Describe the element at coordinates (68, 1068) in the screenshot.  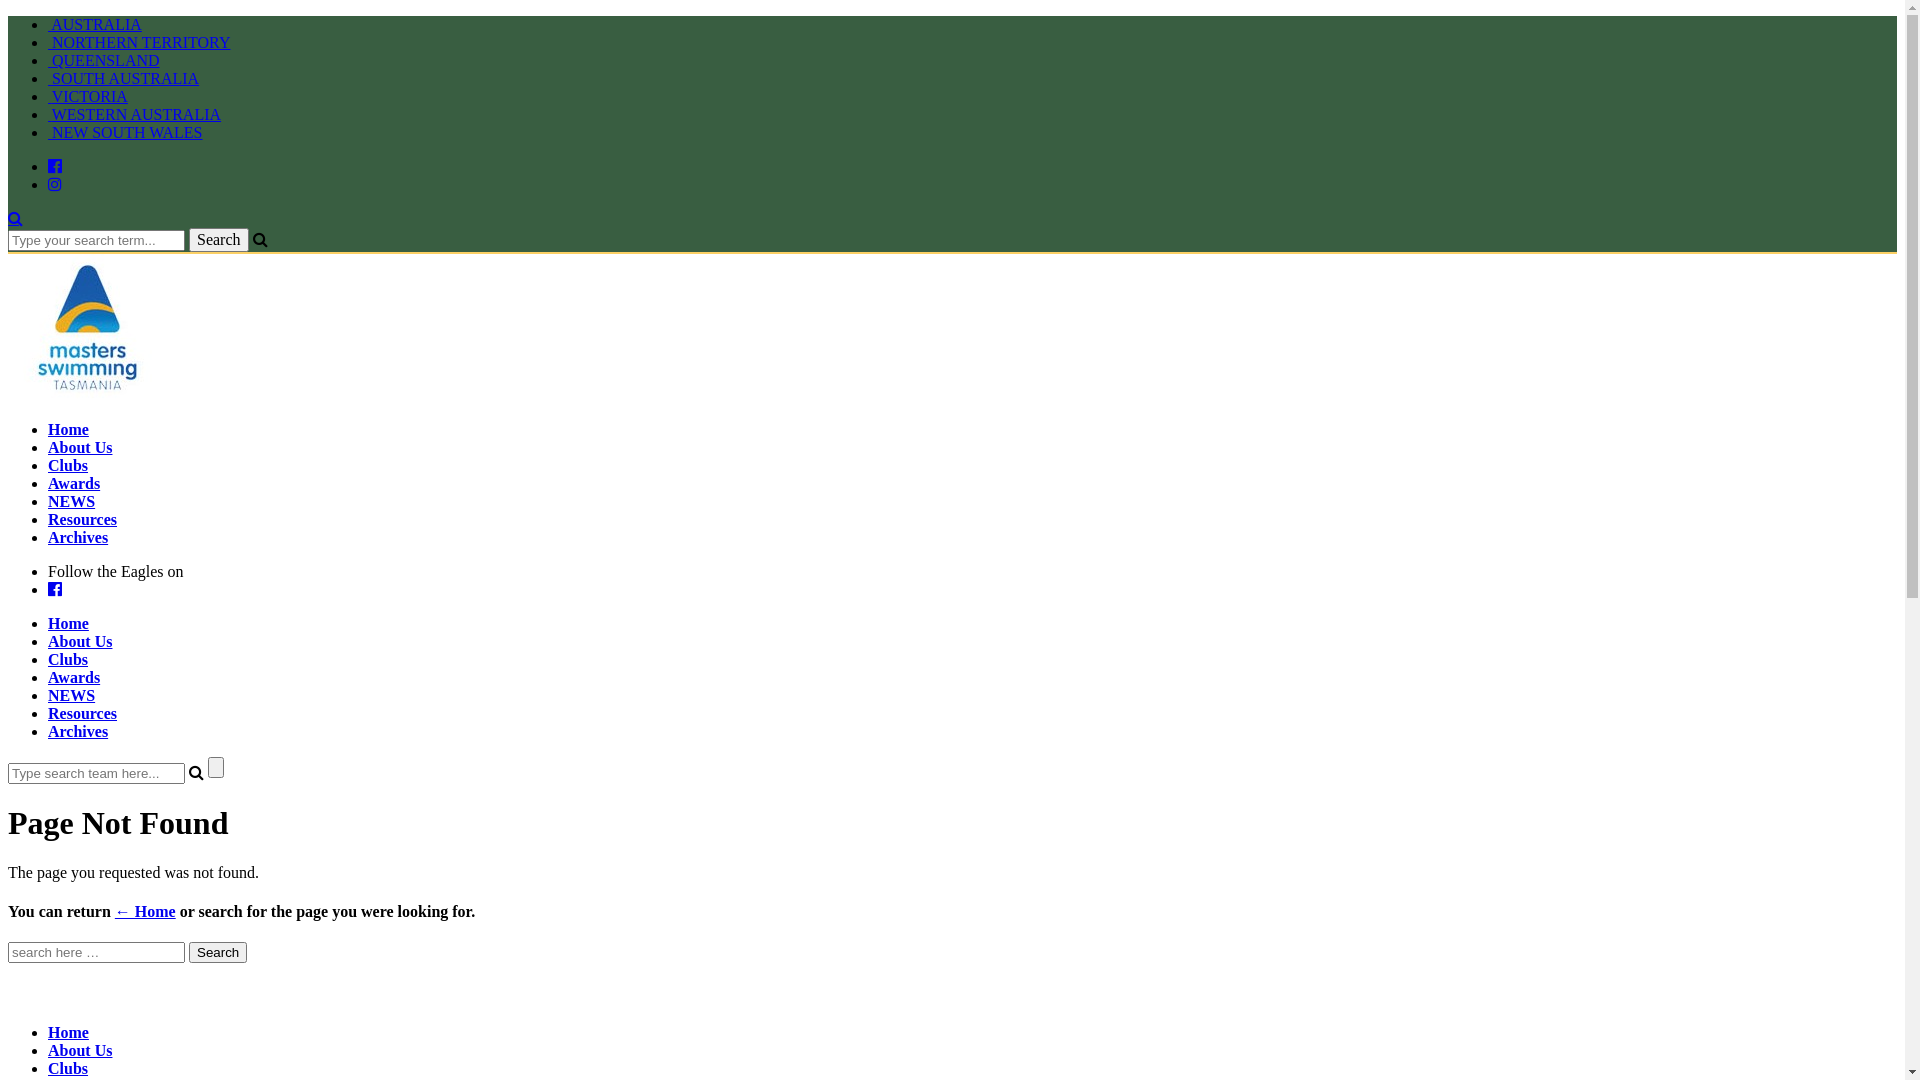
I see `Clubs` at that location.